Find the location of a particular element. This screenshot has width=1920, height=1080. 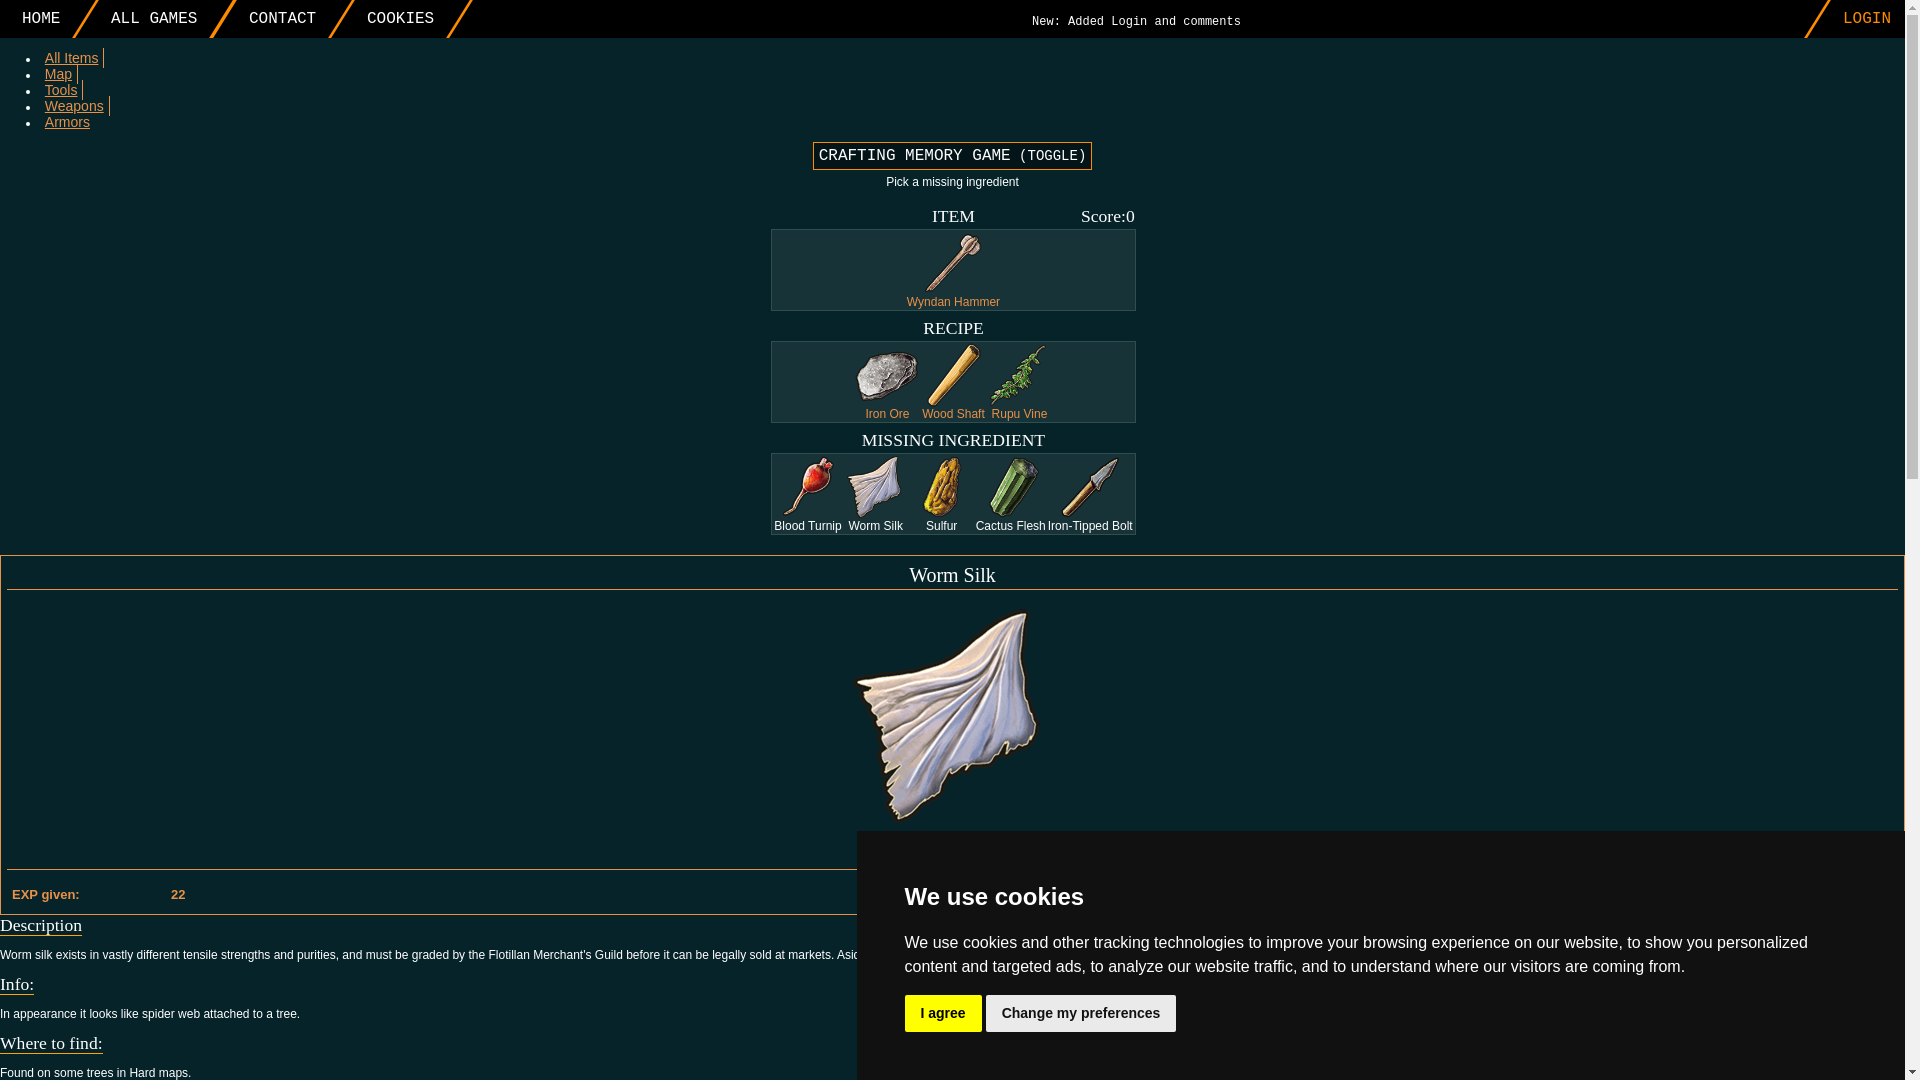

Map is located at coordinates (59, 73).